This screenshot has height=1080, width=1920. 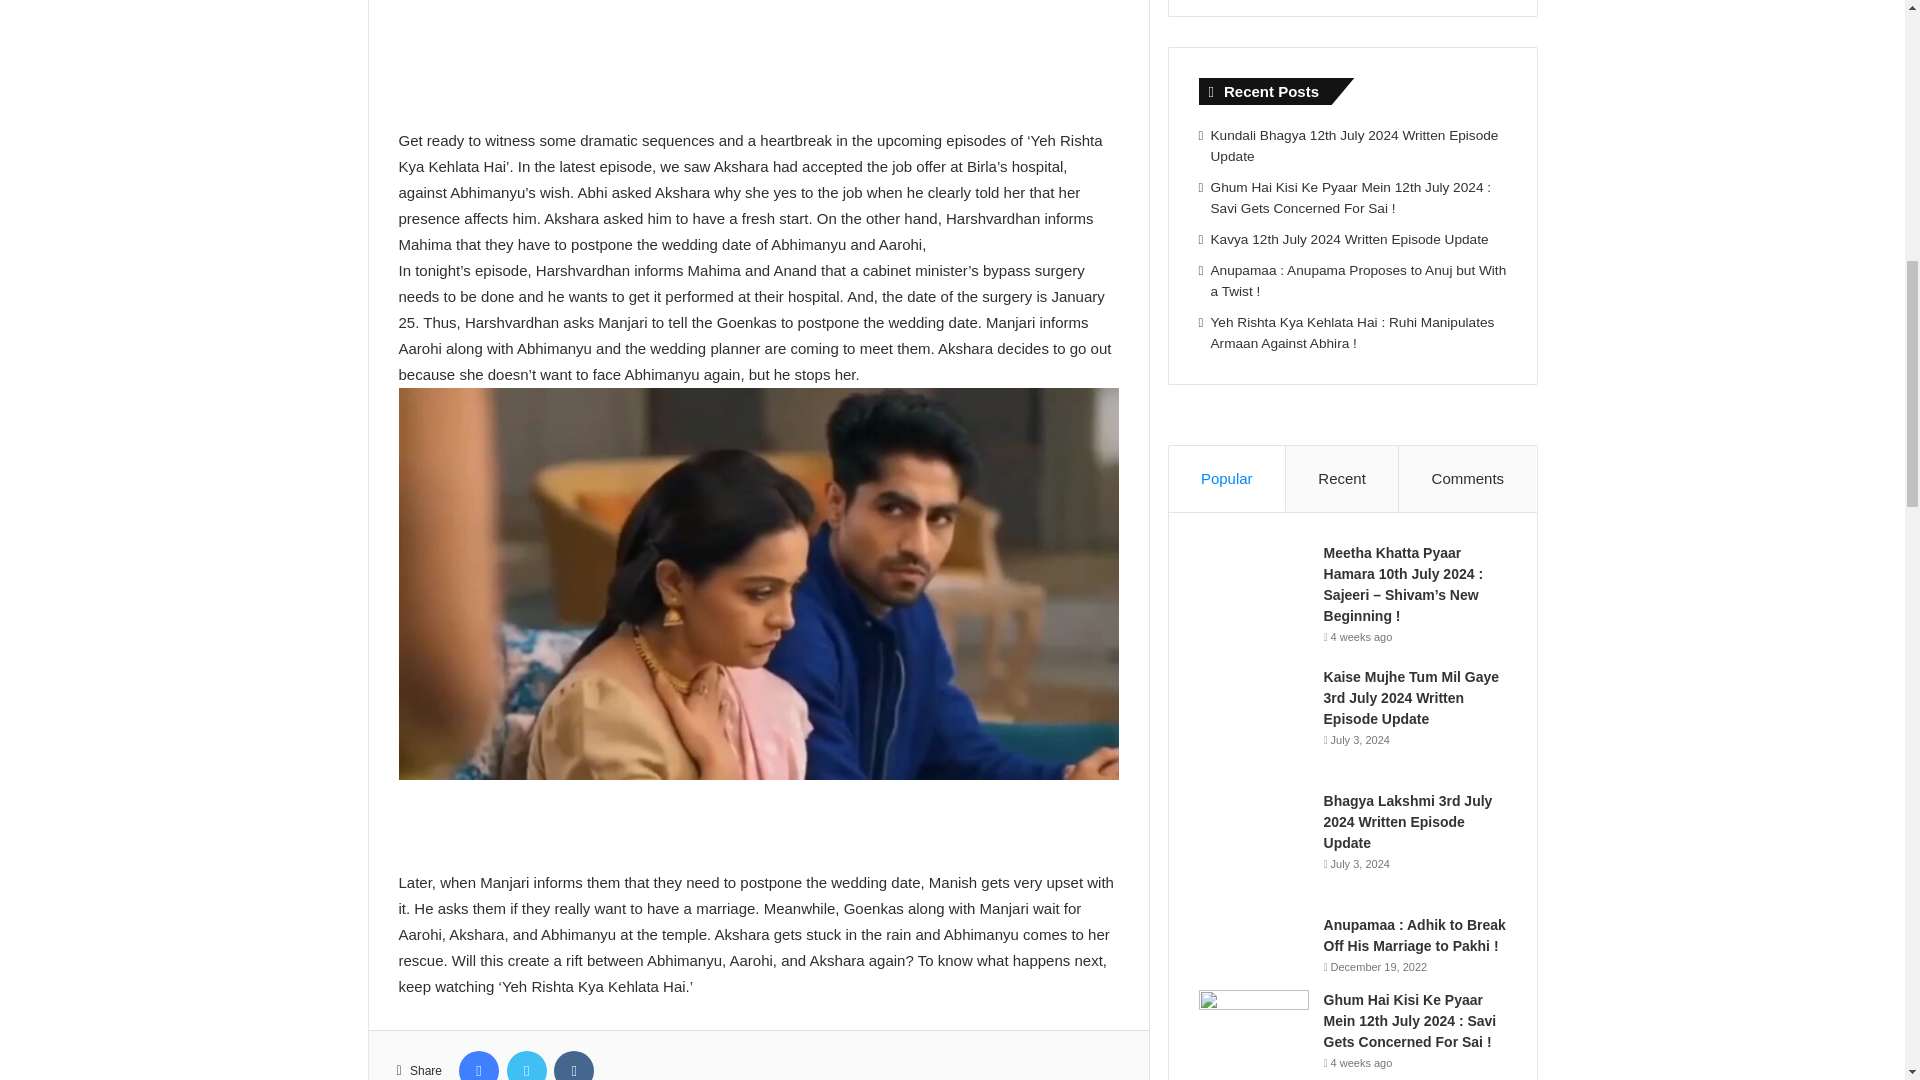 What do you see at coordinates (526, 1065) in the screenshot?
I see `Twitter` at bounding box center [526, 1065].